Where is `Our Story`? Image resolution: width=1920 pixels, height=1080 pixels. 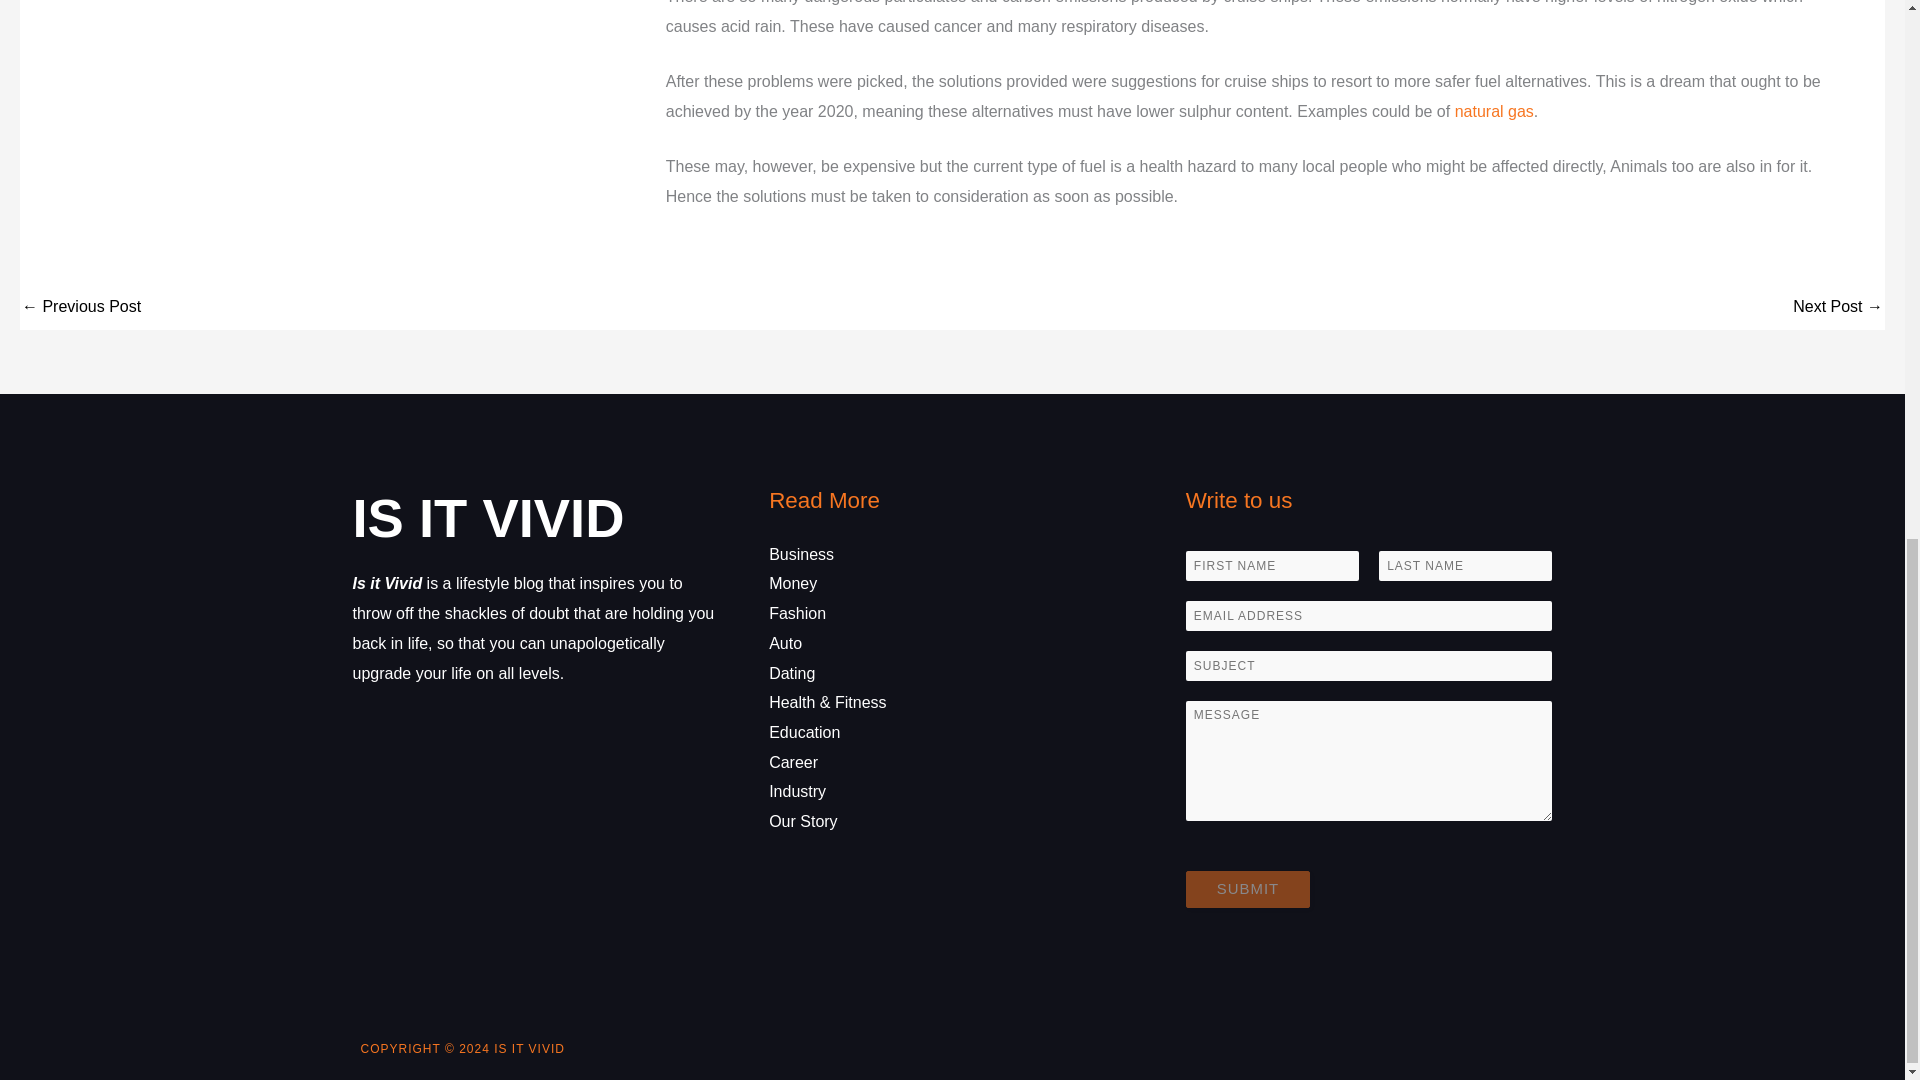 Our Story is located at coordinates (803, 822).